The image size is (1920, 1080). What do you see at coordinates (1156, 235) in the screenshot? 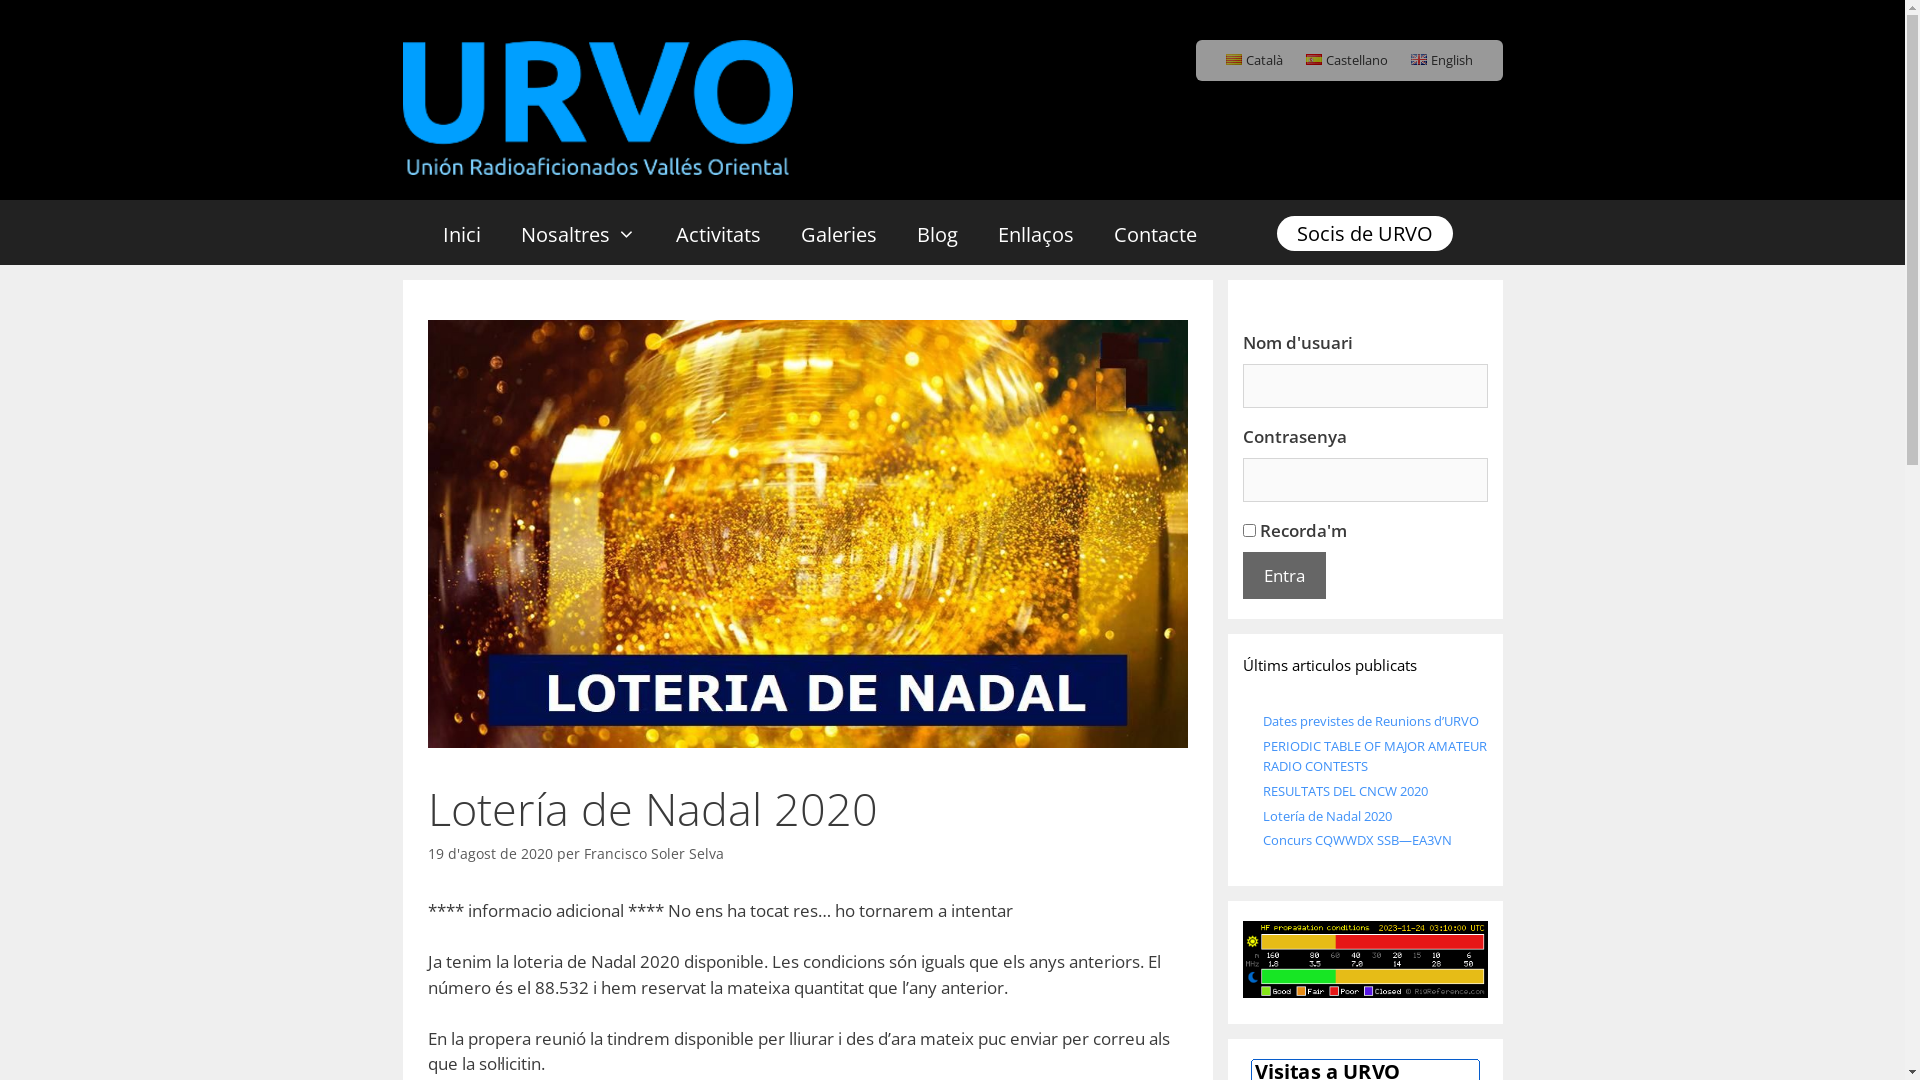
I see `Contacte` at bounding box center [1156, 235].